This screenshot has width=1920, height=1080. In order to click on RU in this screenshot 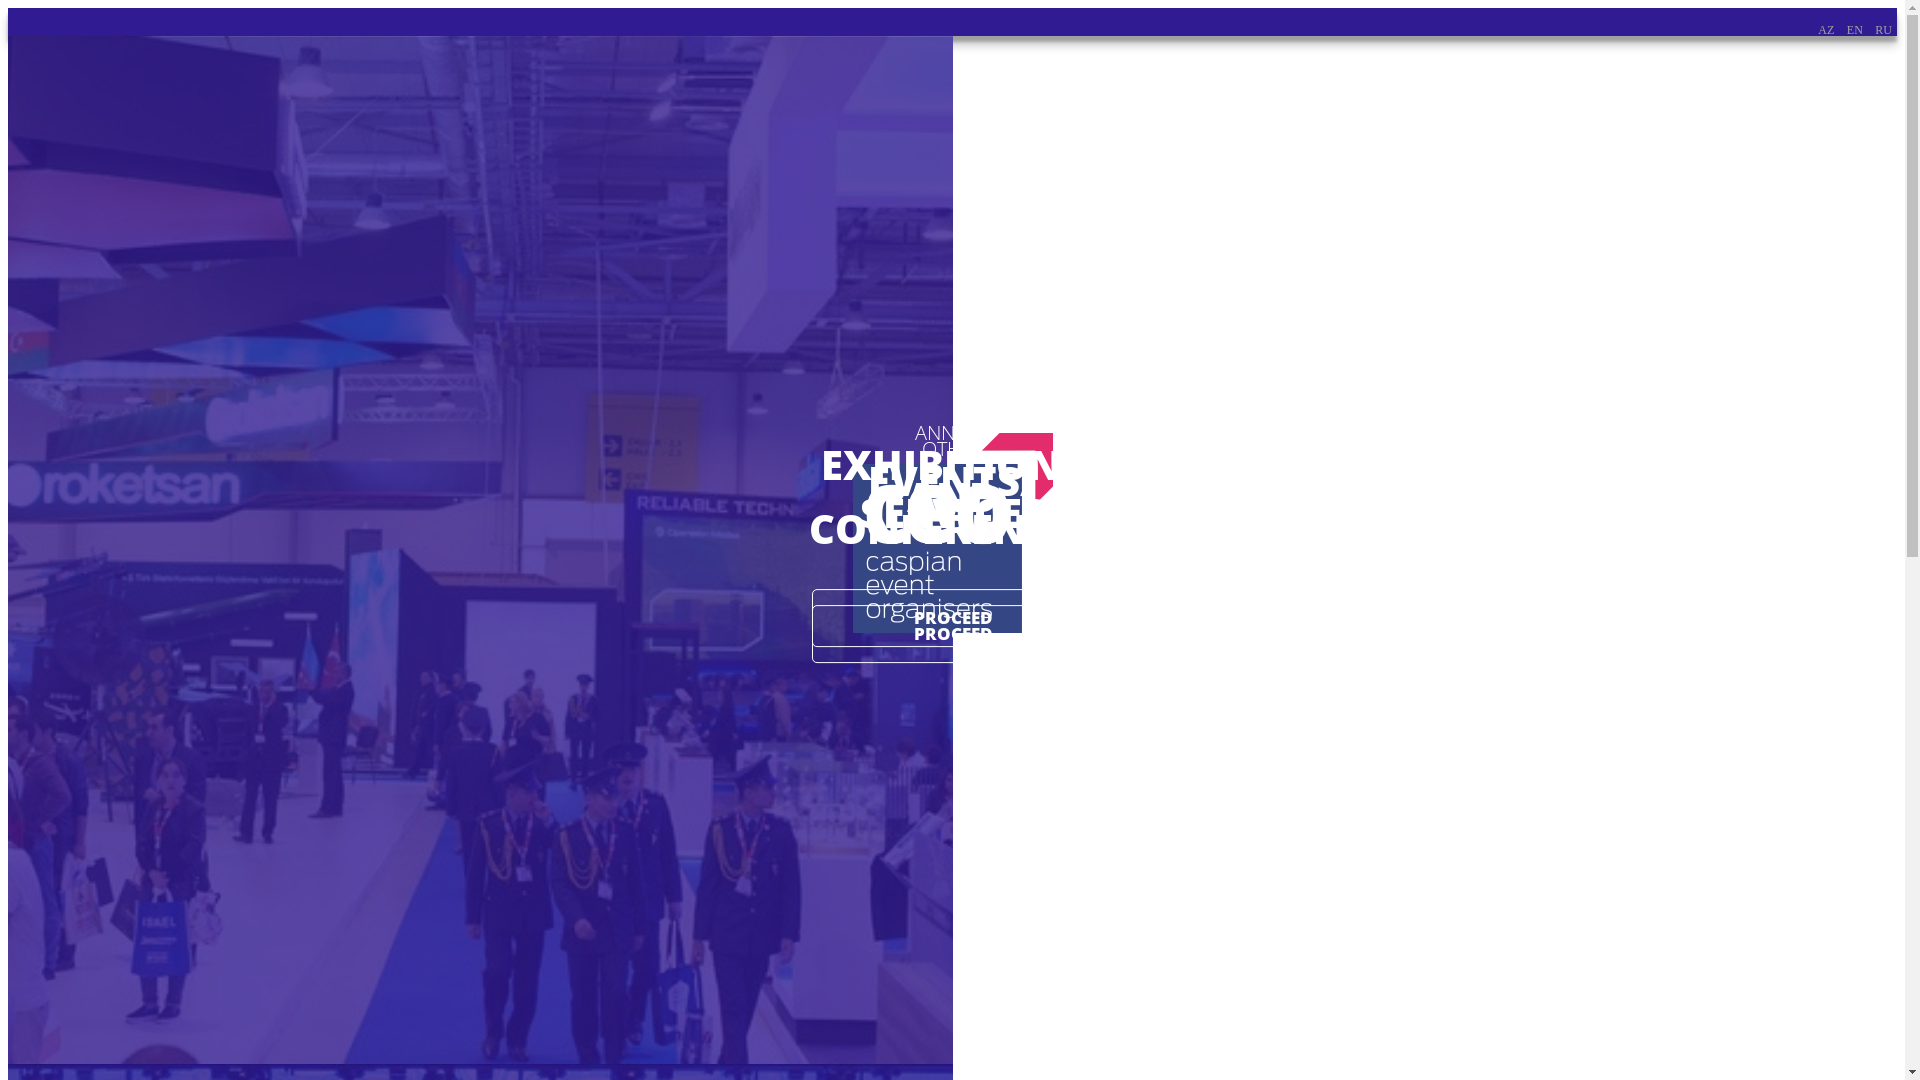, I will do `click(1884, 30)`.